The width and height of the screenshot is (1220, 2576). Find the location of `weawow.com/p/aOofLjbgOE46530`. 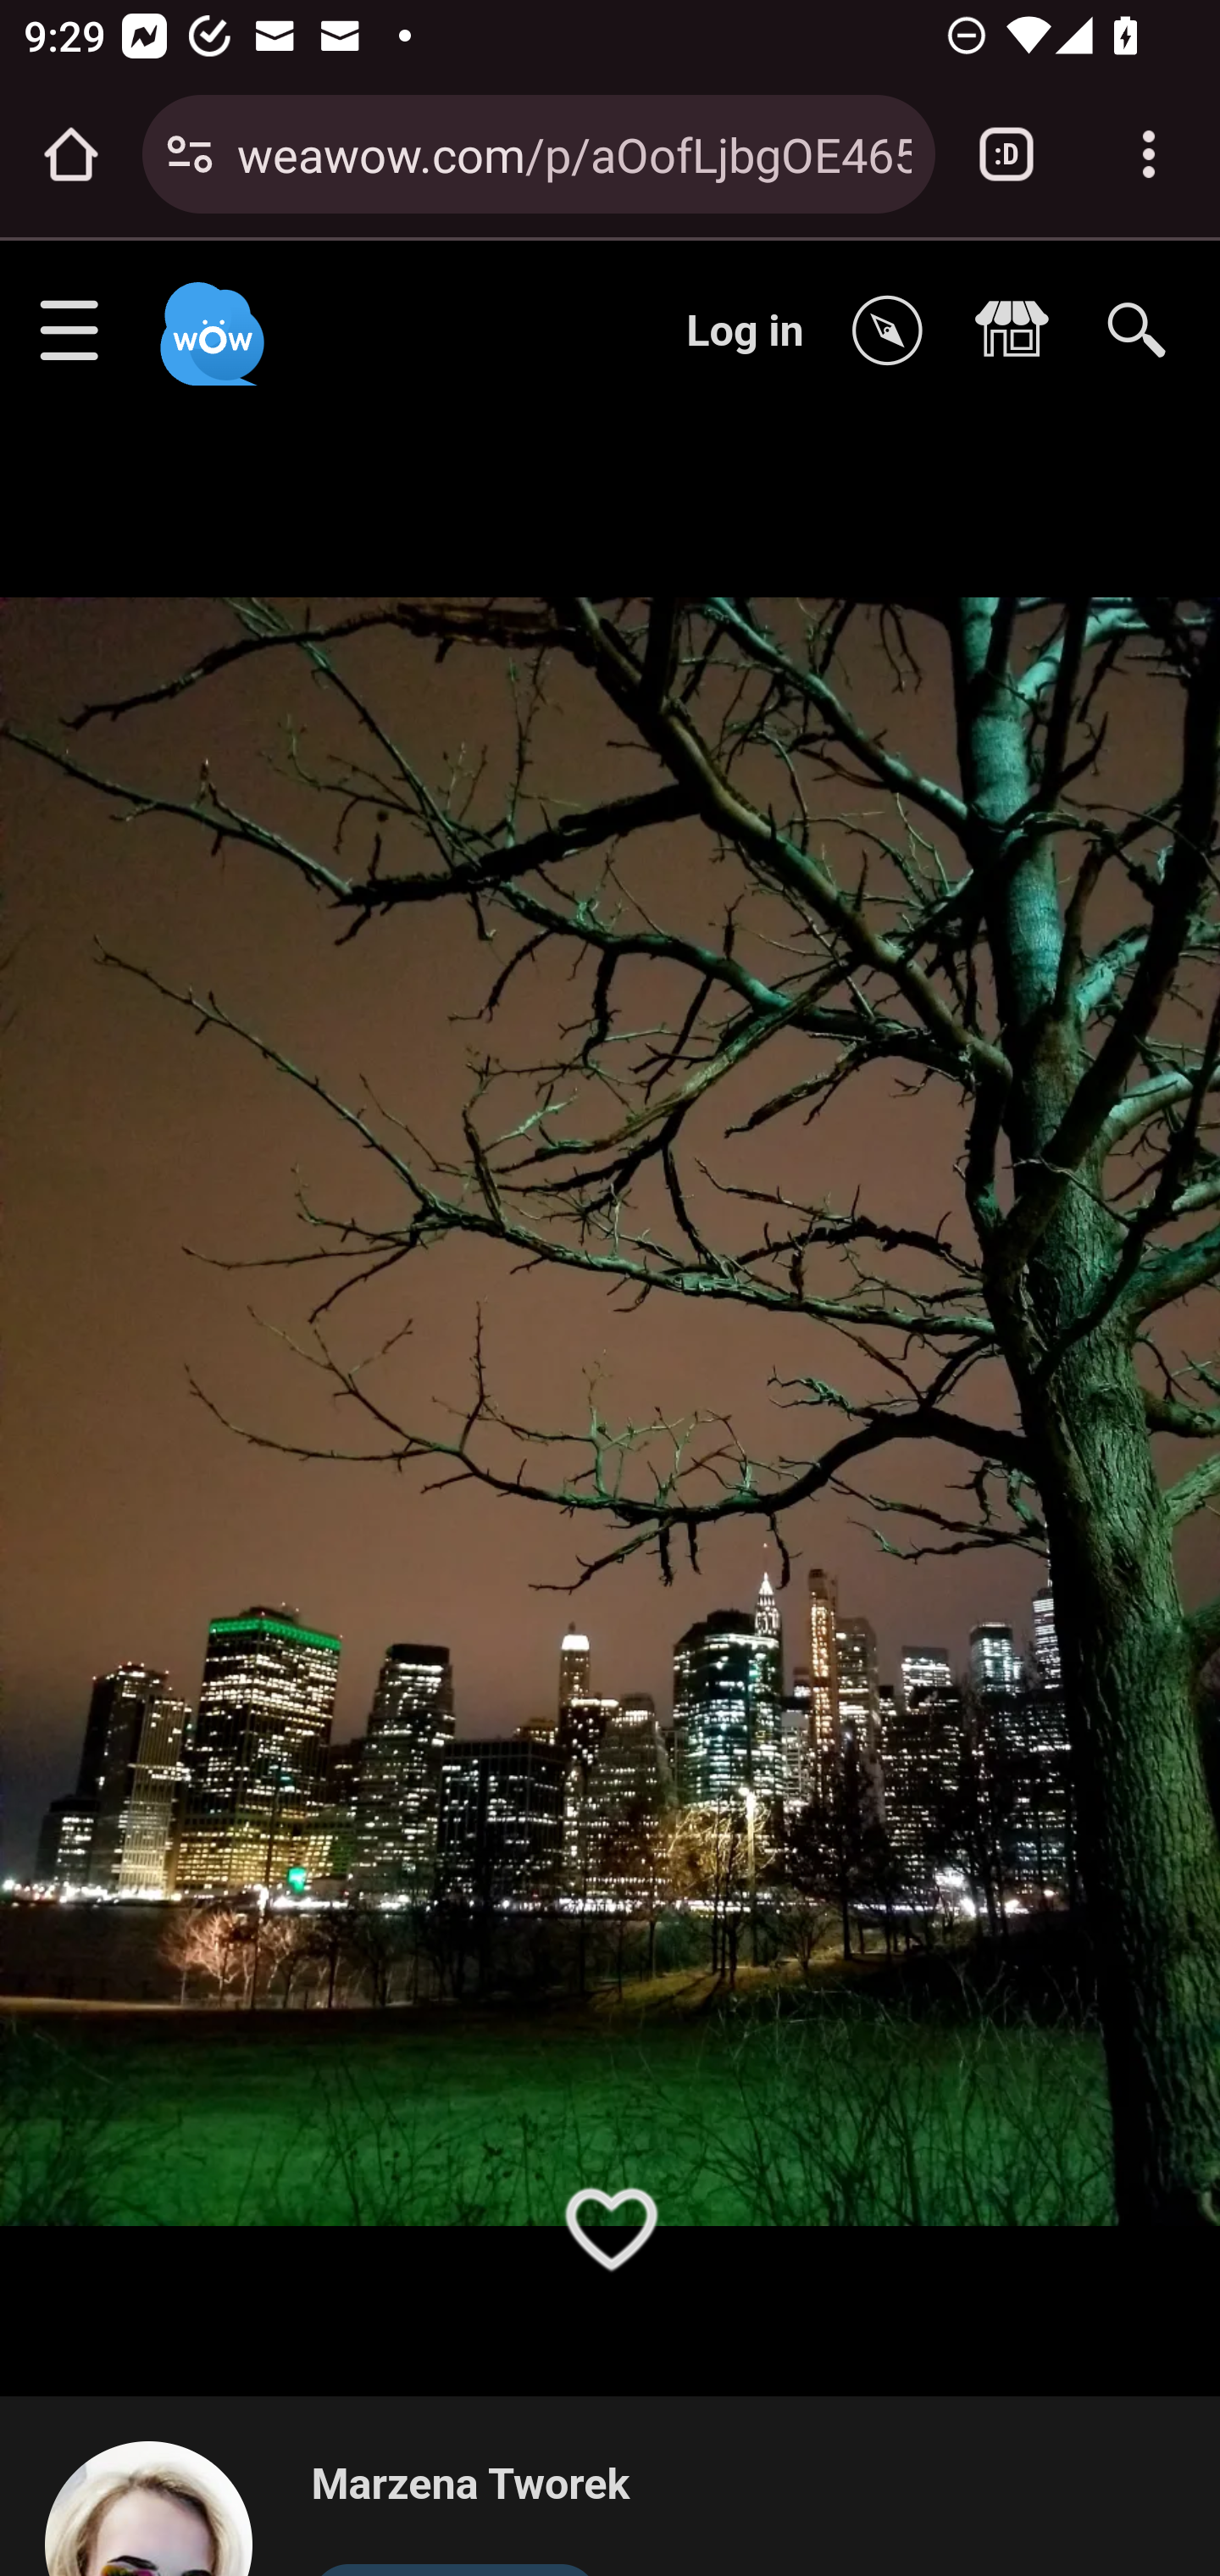

weawow.com/p/aOofLjbgOE46530 is located at coordinates (574, 153).